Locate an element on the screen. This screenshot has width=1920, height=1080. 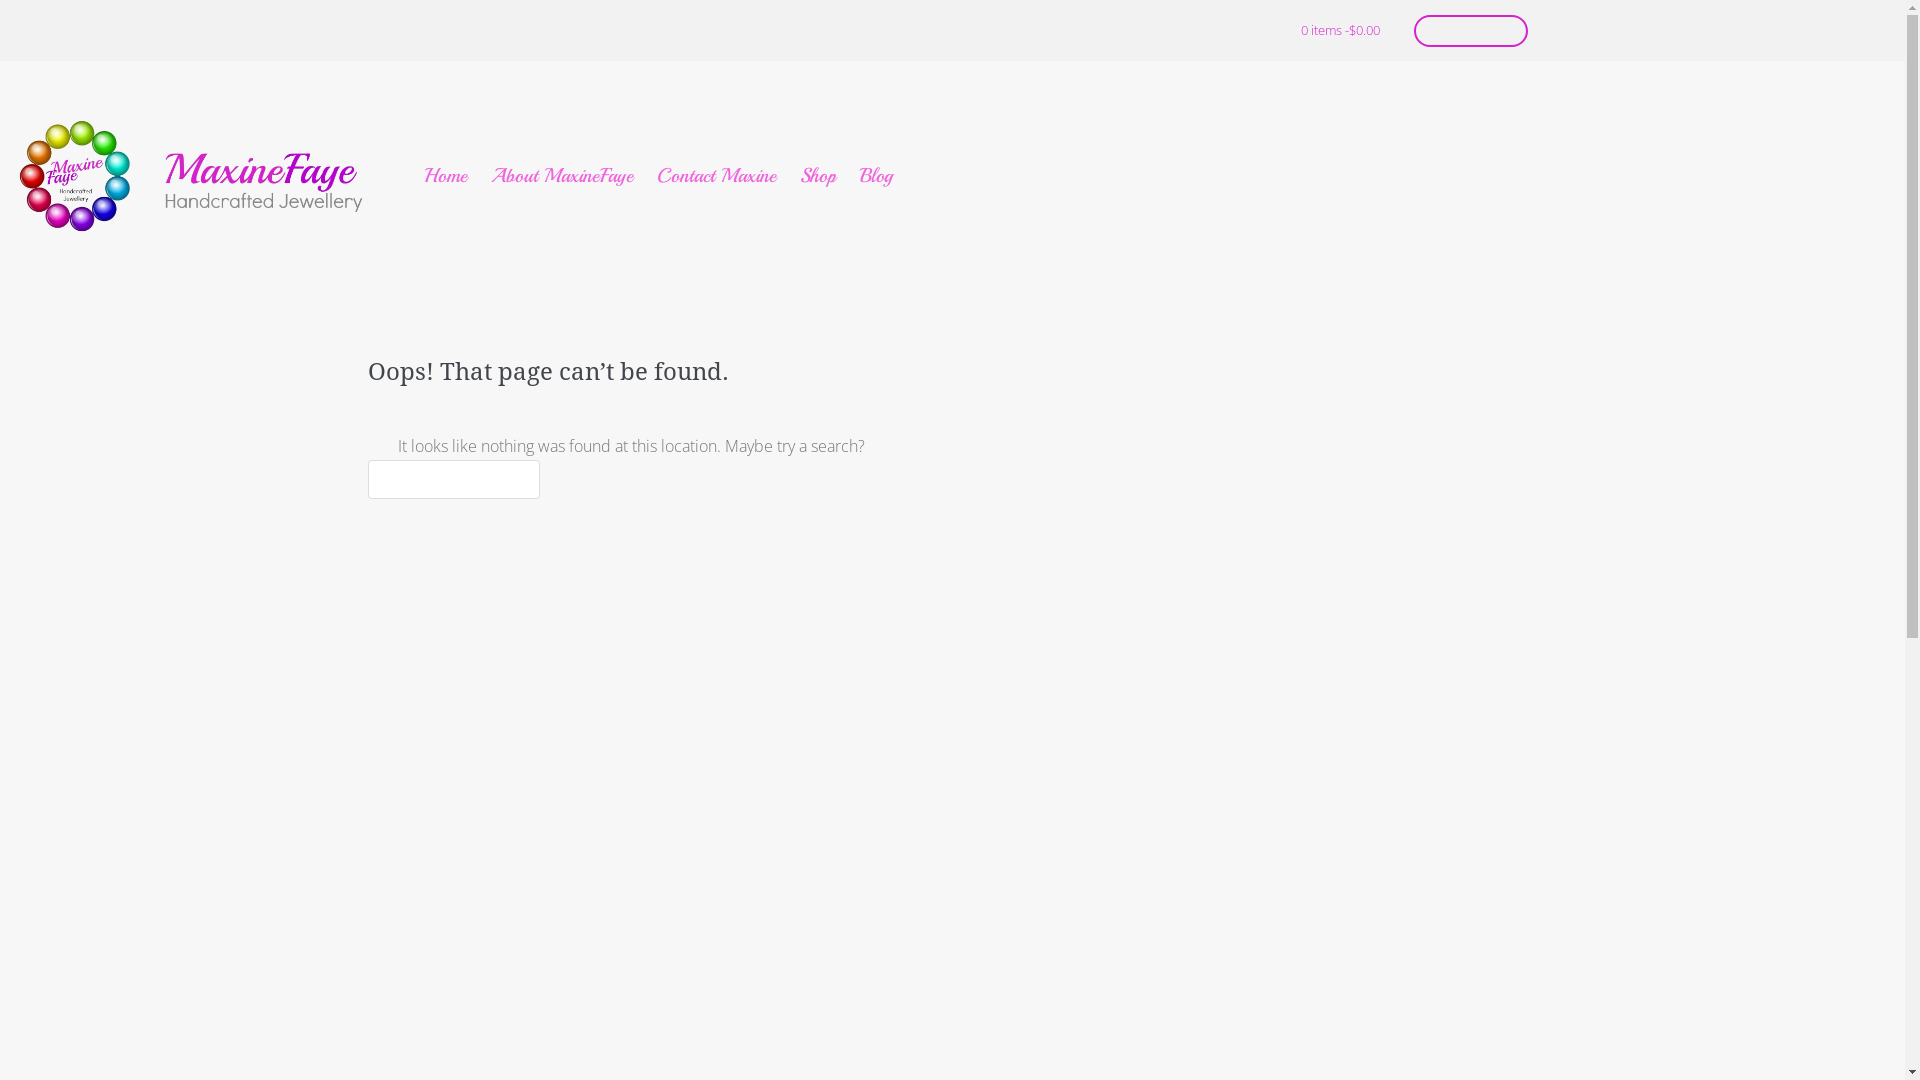
Shop is located at coordinates (818, 176).